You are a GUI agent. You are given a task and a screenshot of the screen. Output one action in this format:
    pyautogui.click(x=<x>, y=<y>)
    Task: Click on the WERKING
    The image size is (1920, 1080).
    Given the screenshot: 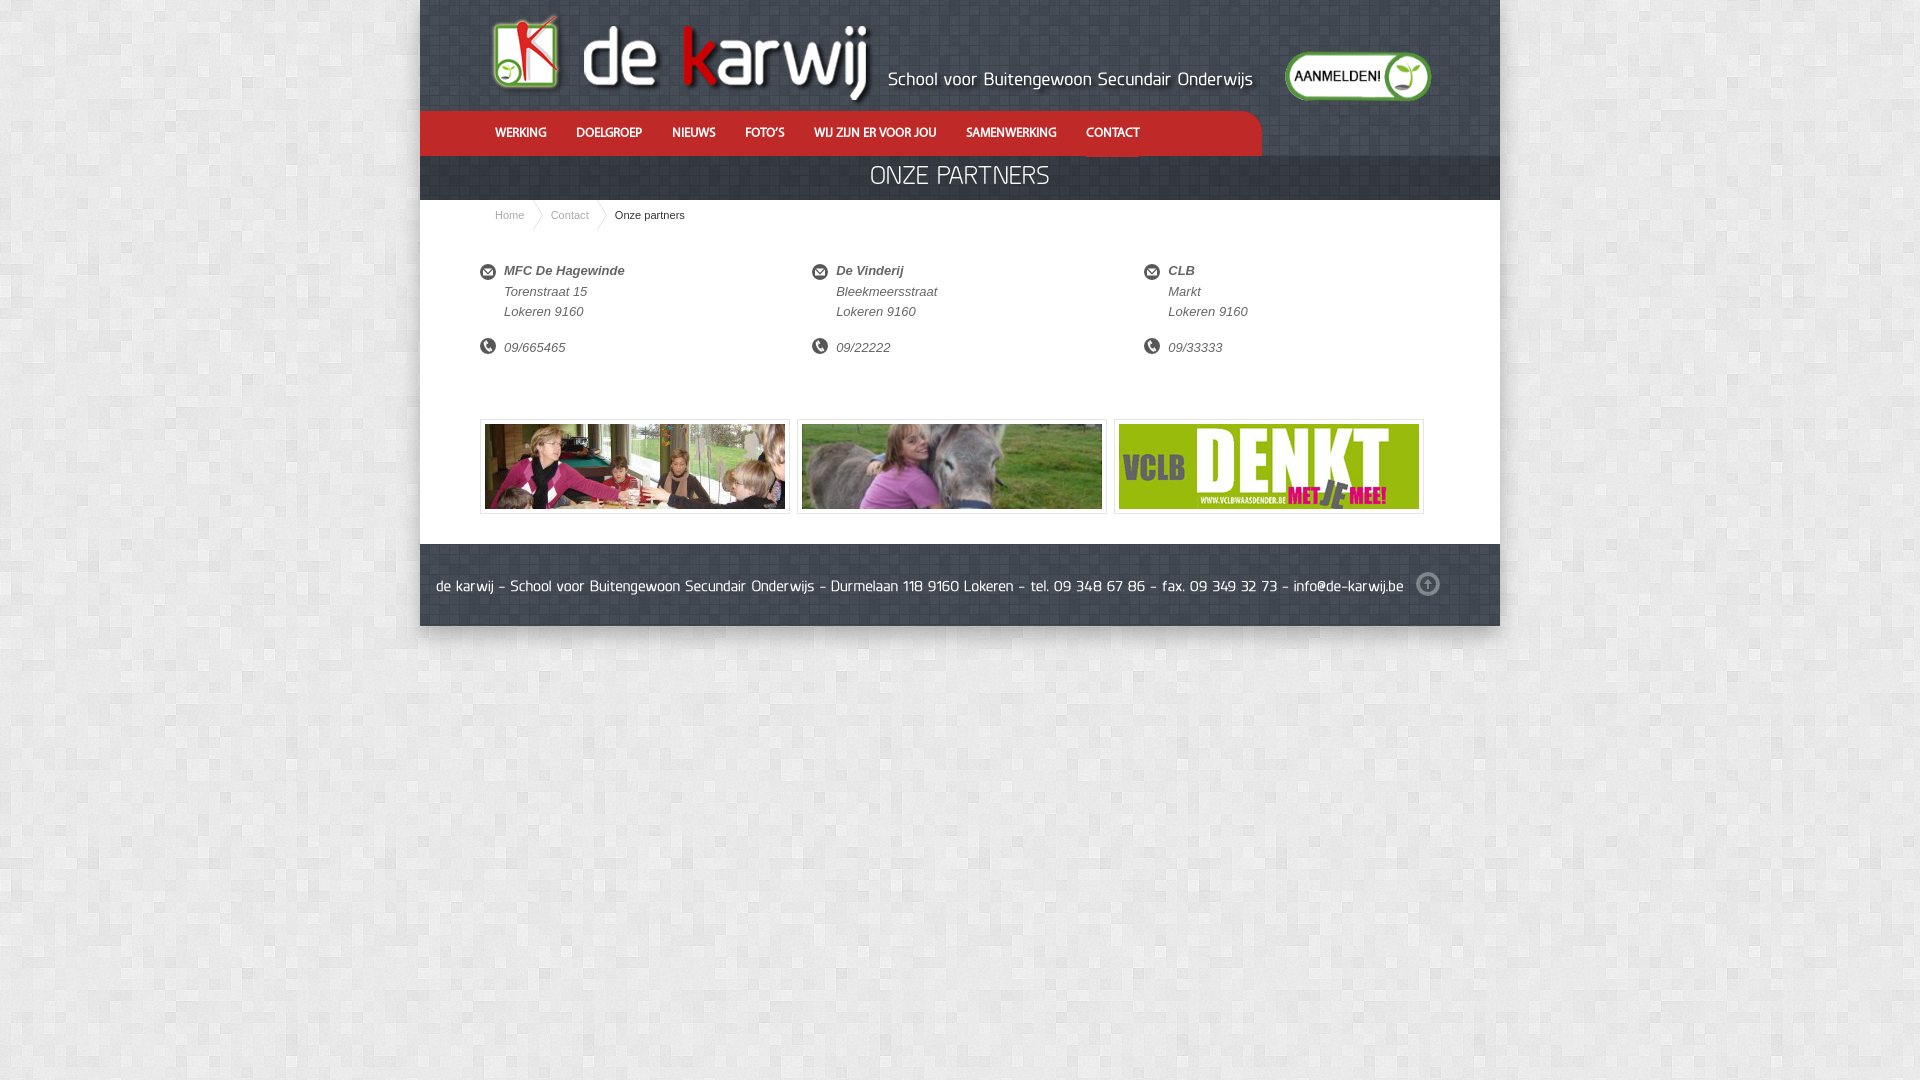 What is the action you would take?
    pyautogui.click(x=520, y=134)
    